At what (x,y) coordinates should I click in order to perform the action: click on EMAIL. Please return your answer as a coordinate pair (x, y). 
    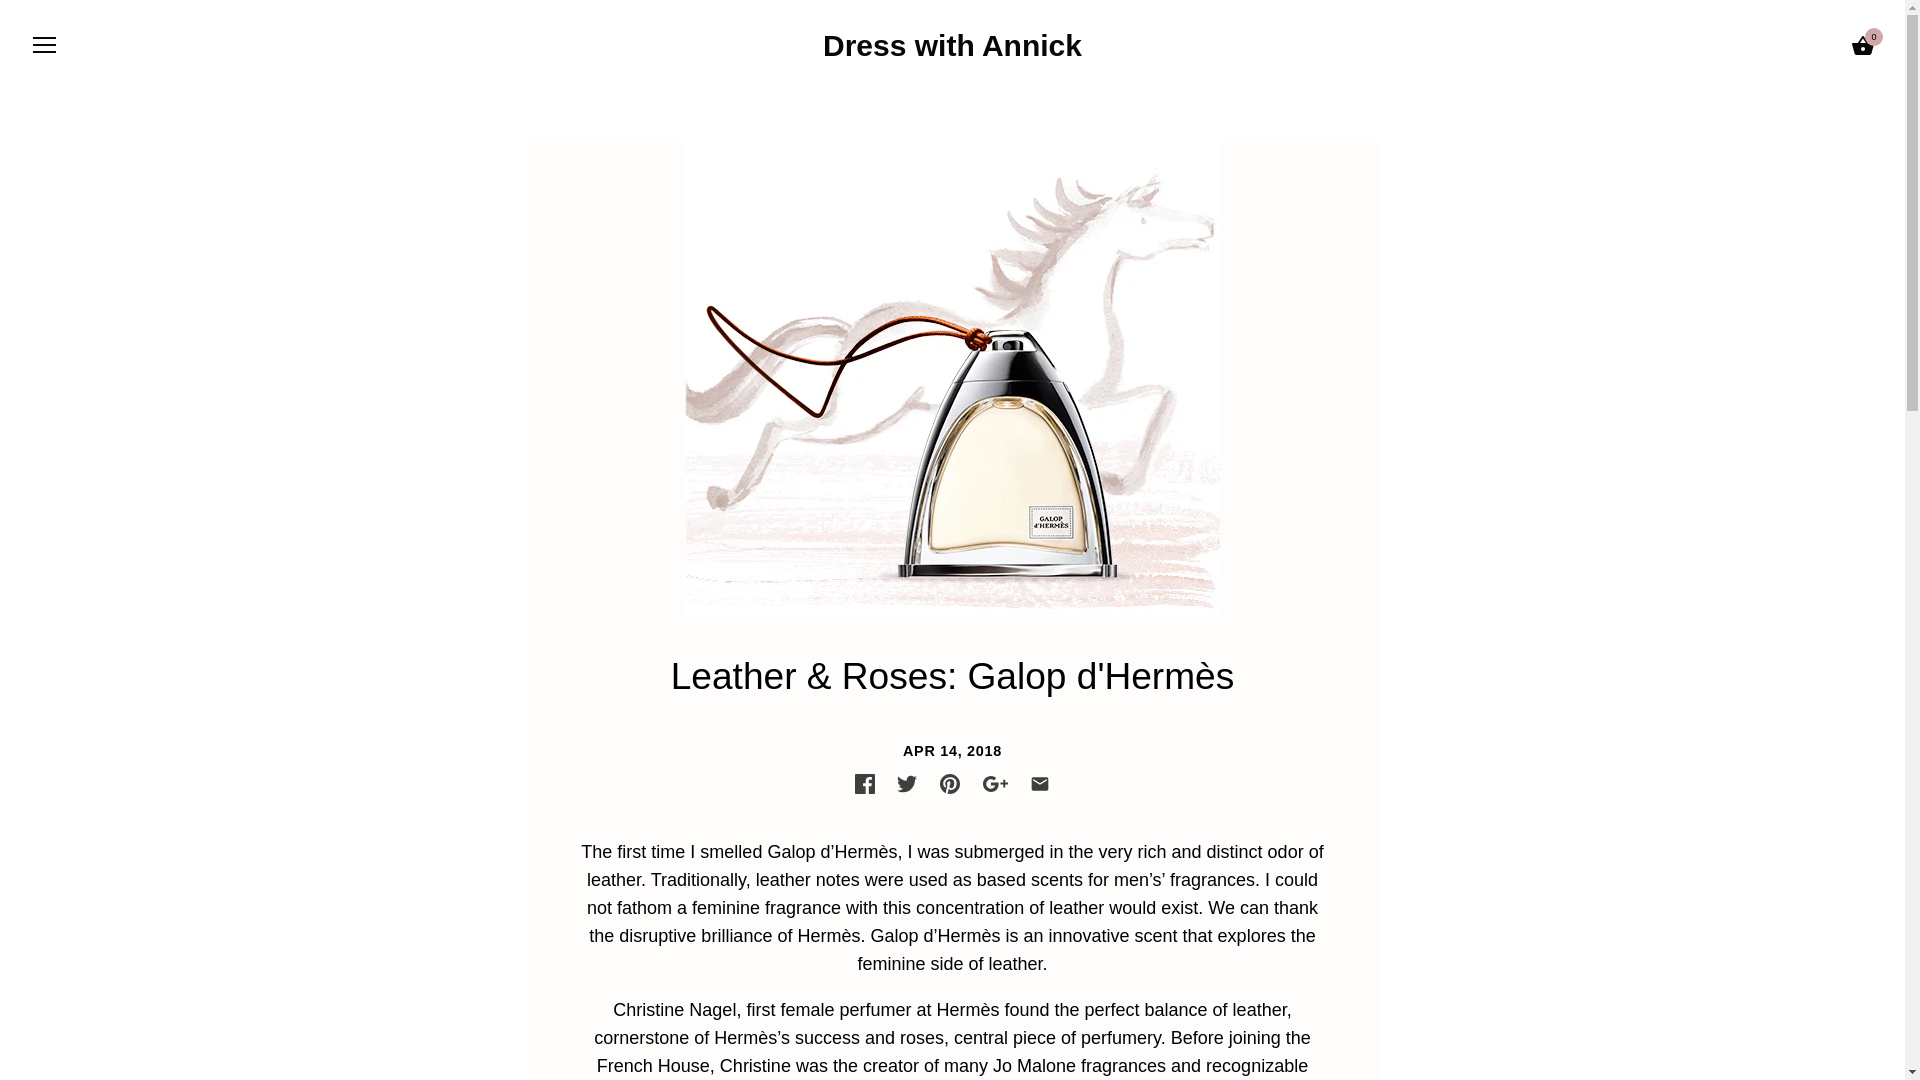
    Looking at the image, I should click on (1040, 784).